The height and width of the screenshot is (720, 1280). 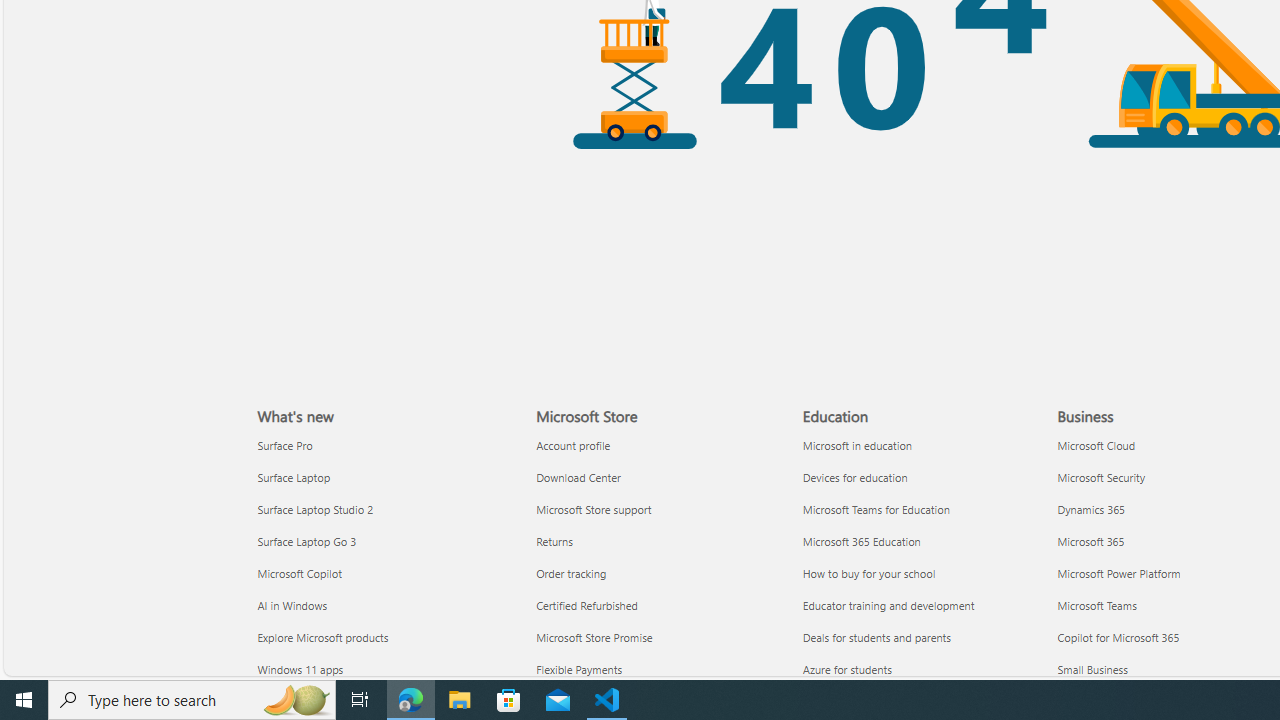 I want to click on Microsoft Copilot, so click(x=385, y=573).